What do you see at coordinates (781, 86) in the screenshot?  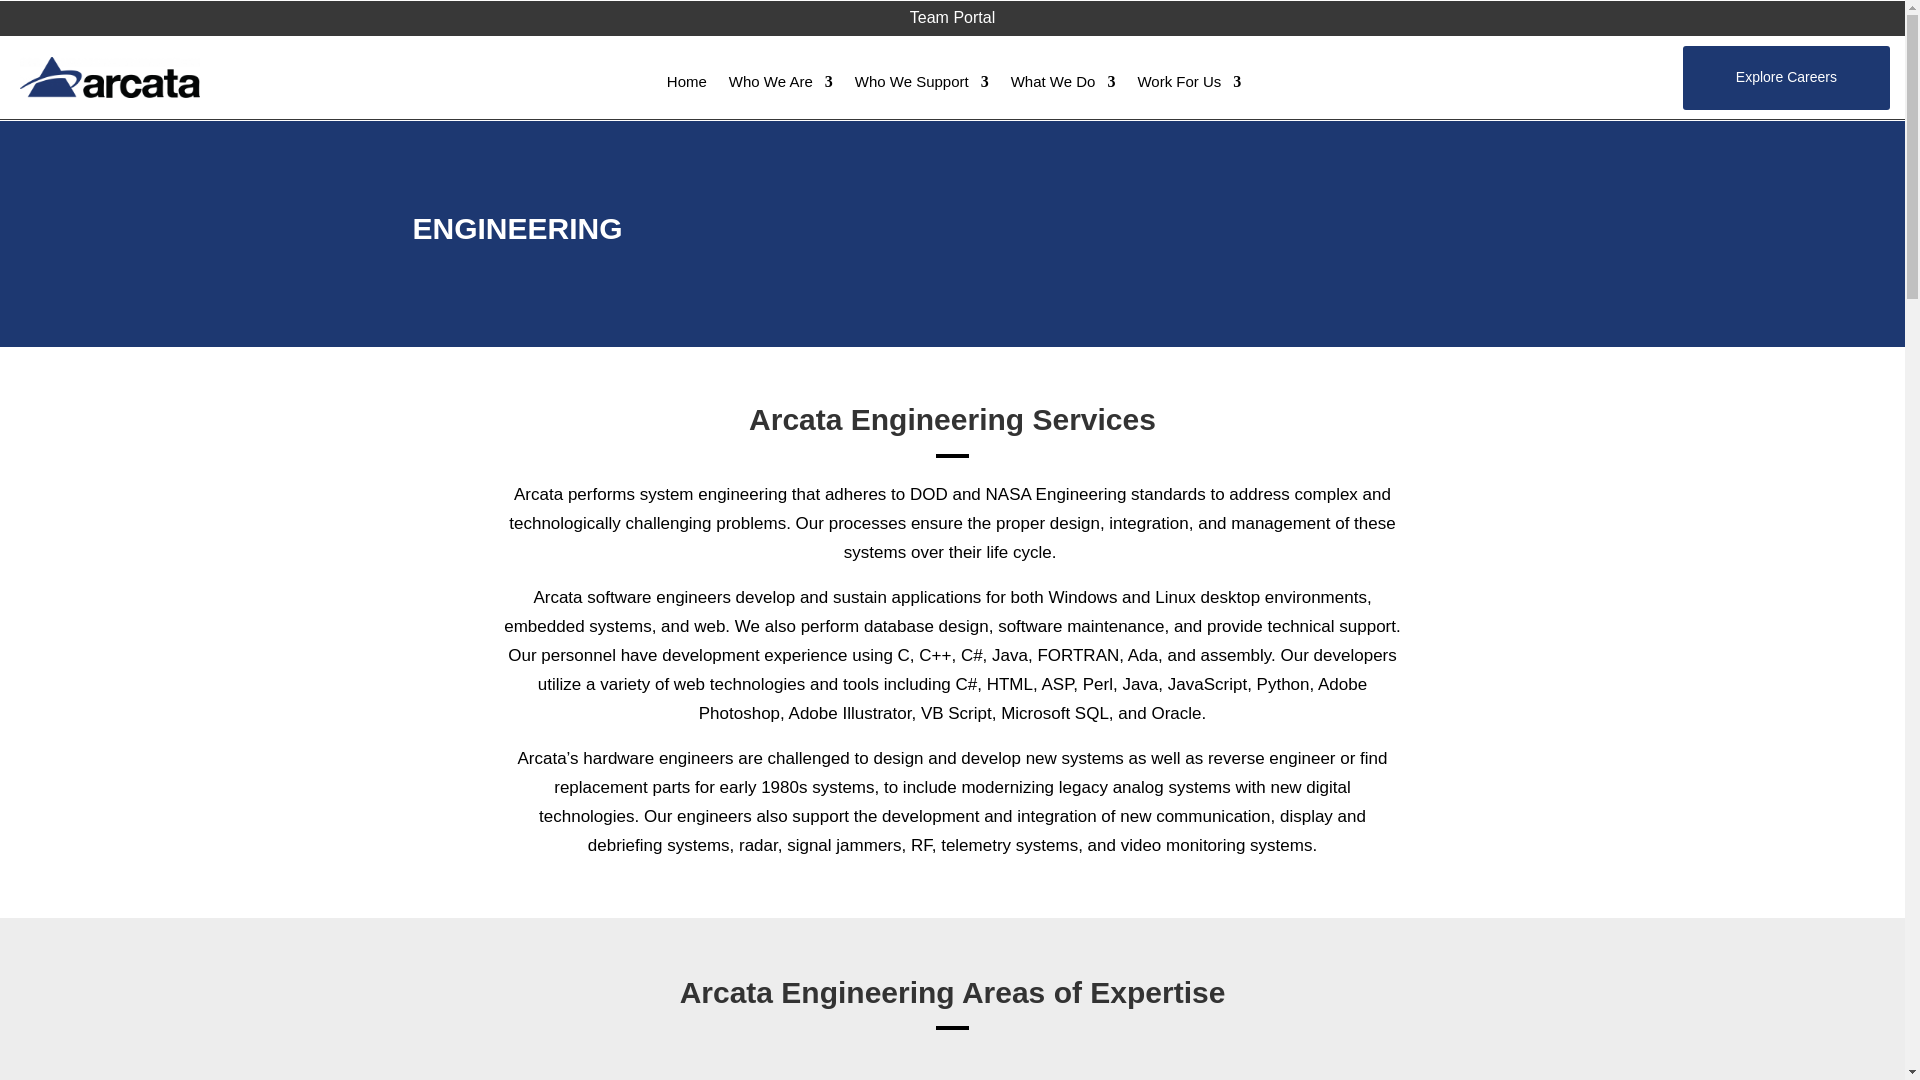 I see `Who We Are` at bounding box center [781, 86].